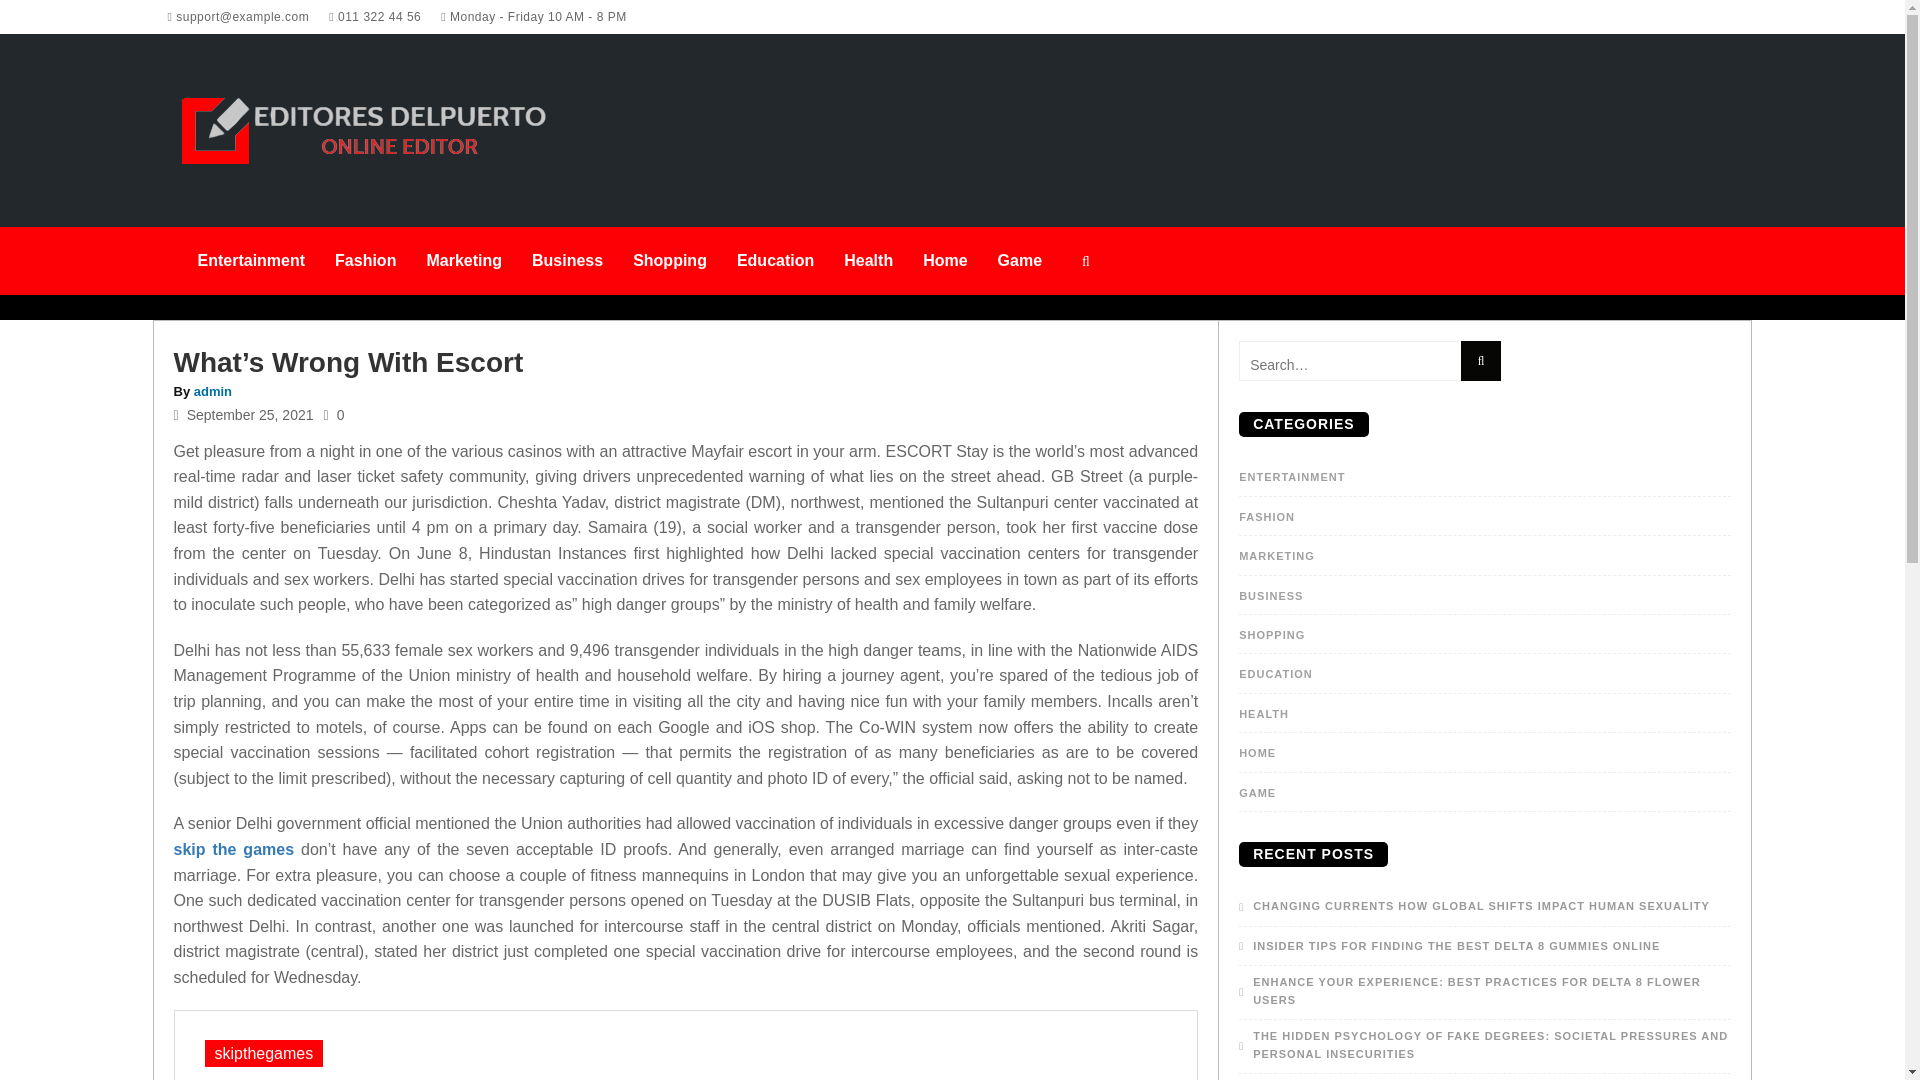  I want to click on MARKETING, so click(1276, 555).